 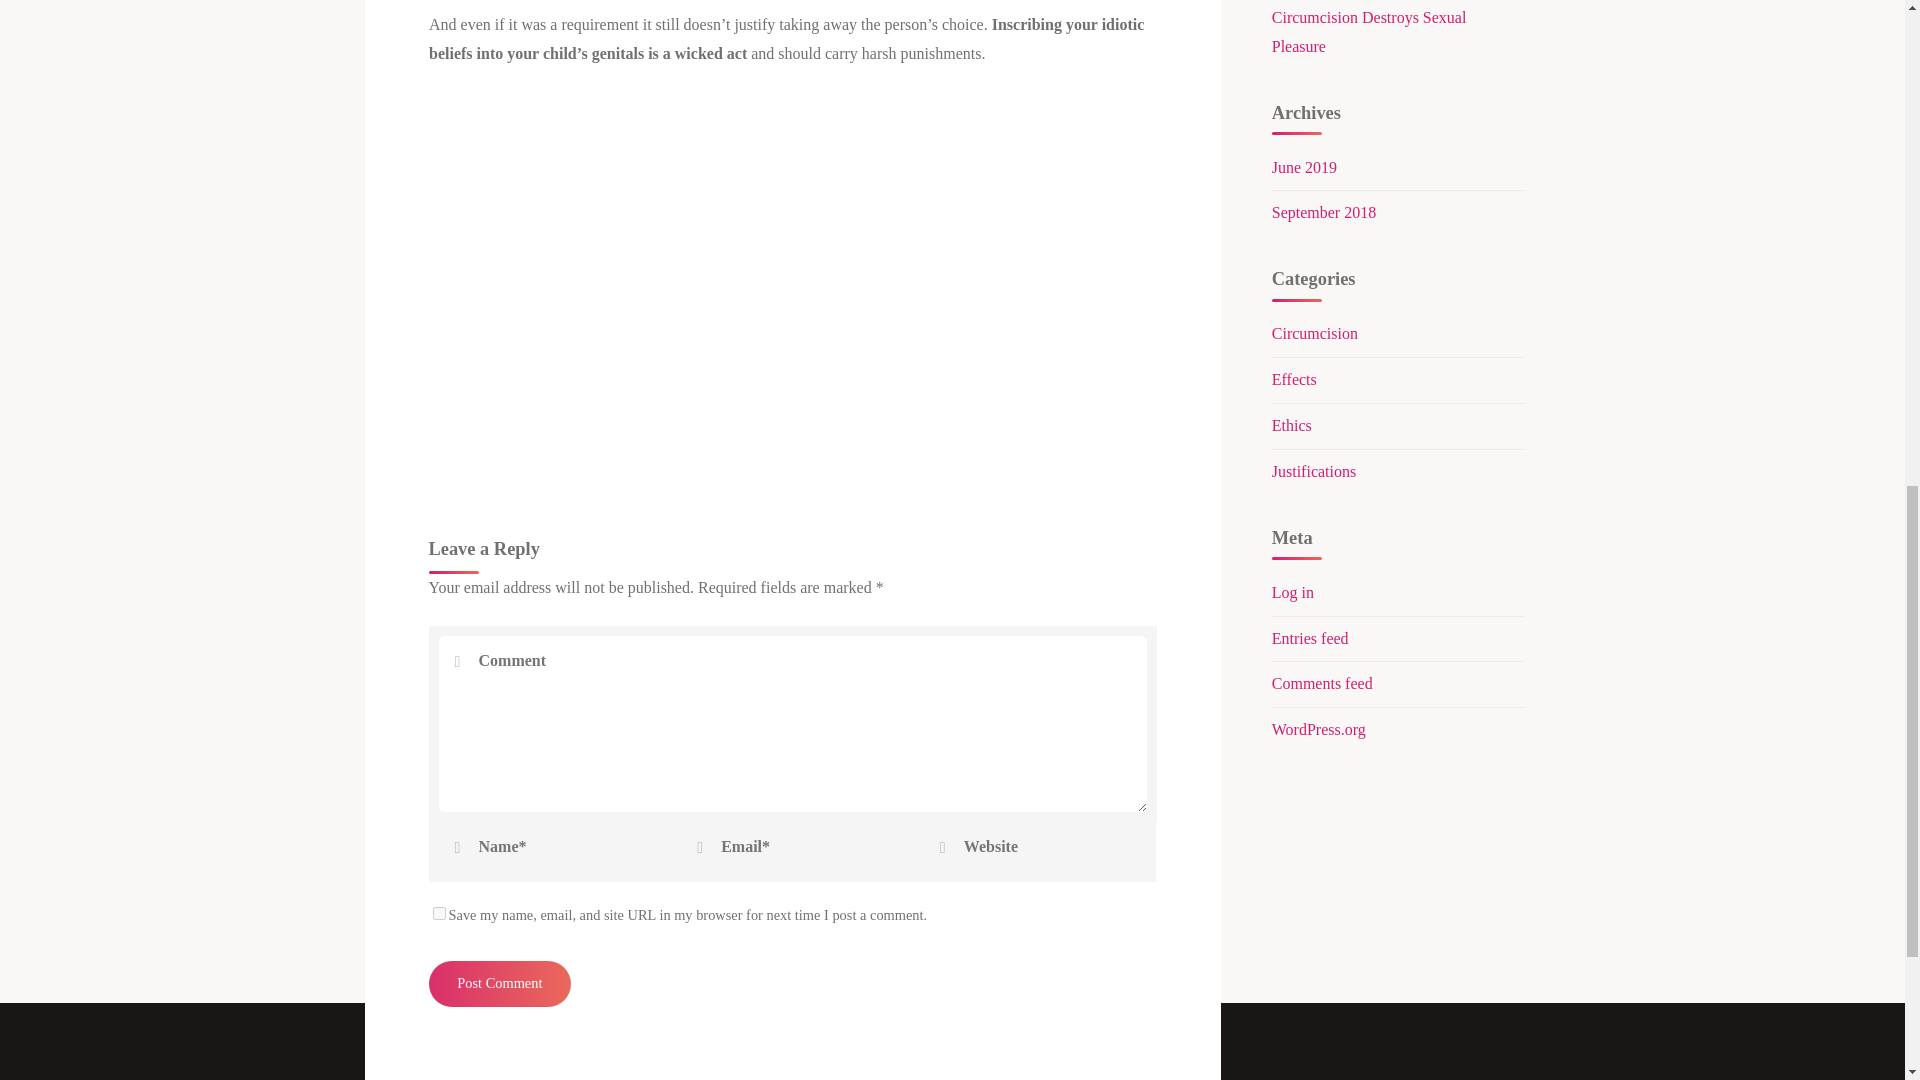 I want to click on Justifications, so click(x=1313, y=471).